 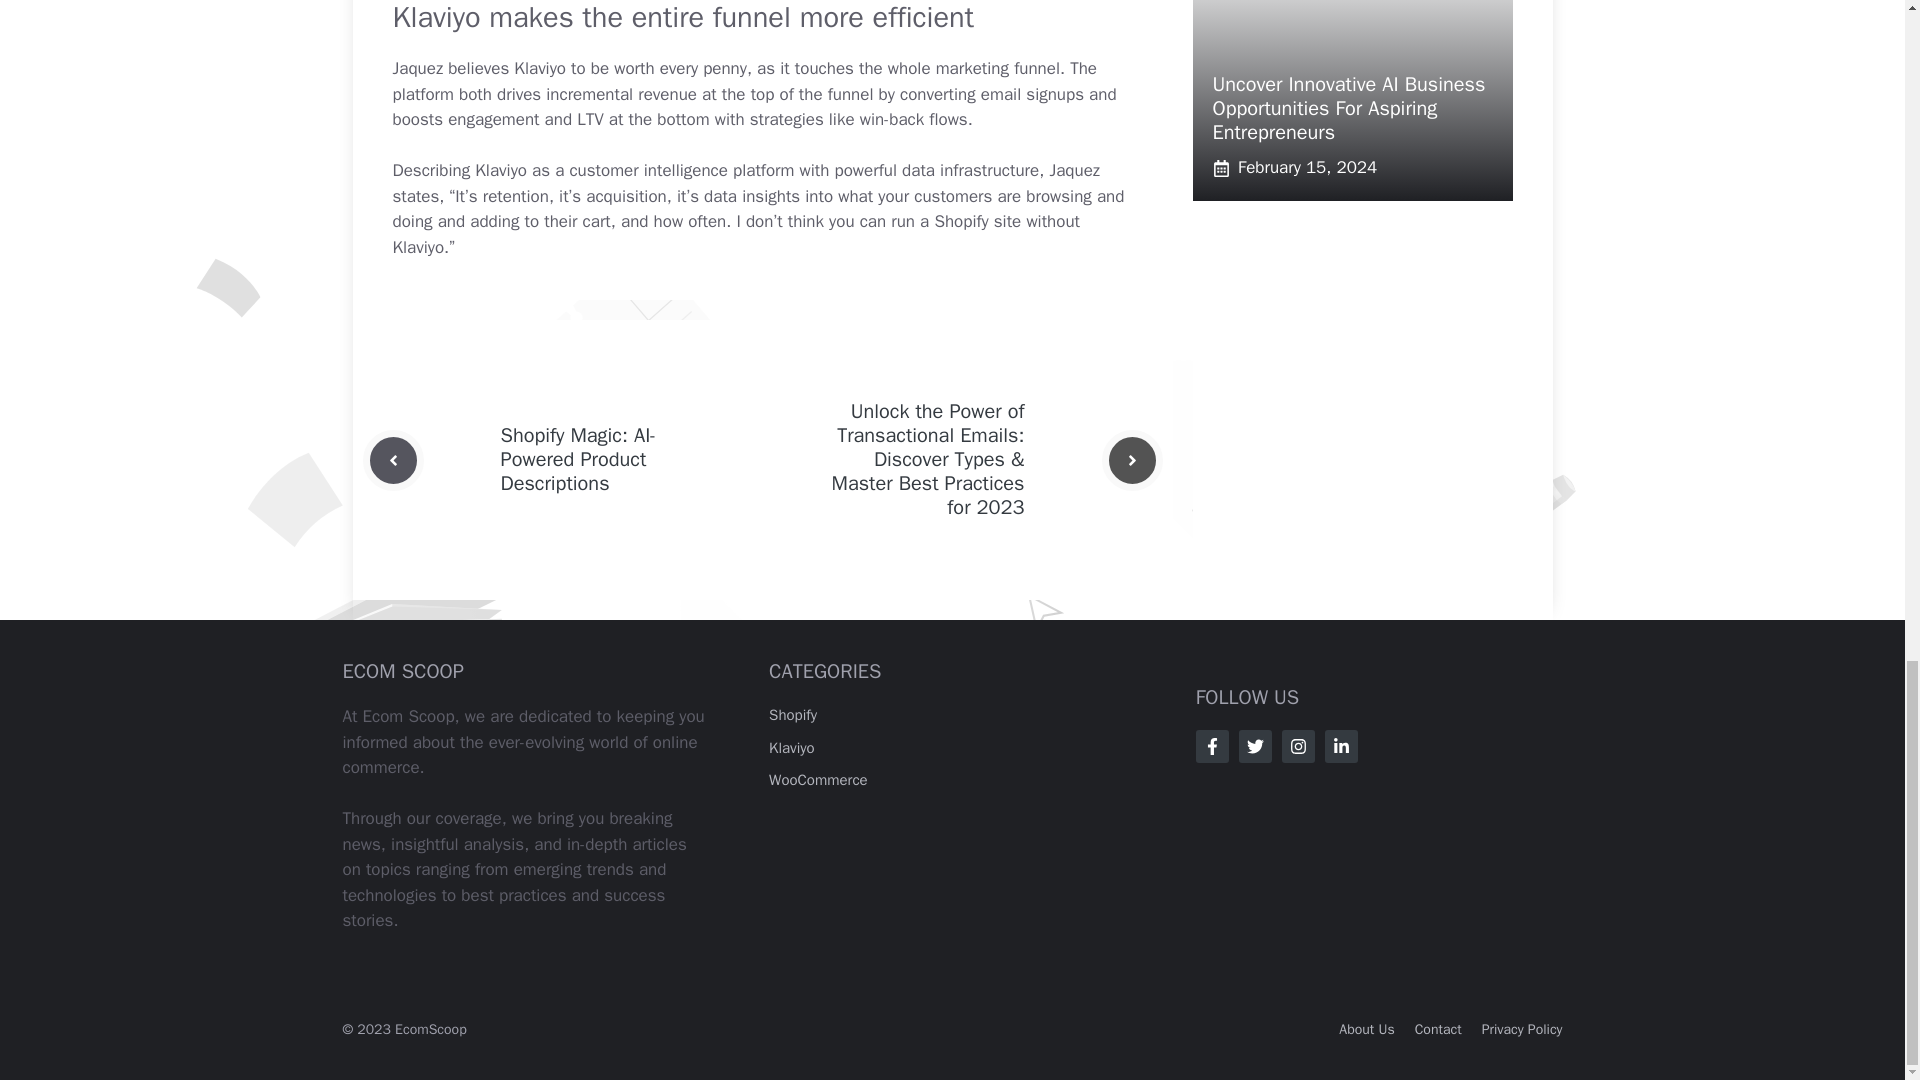 What do you see at coordinates (793, 714) in the screenshot?
I see `Shopify` at bounding box center [793, 714].